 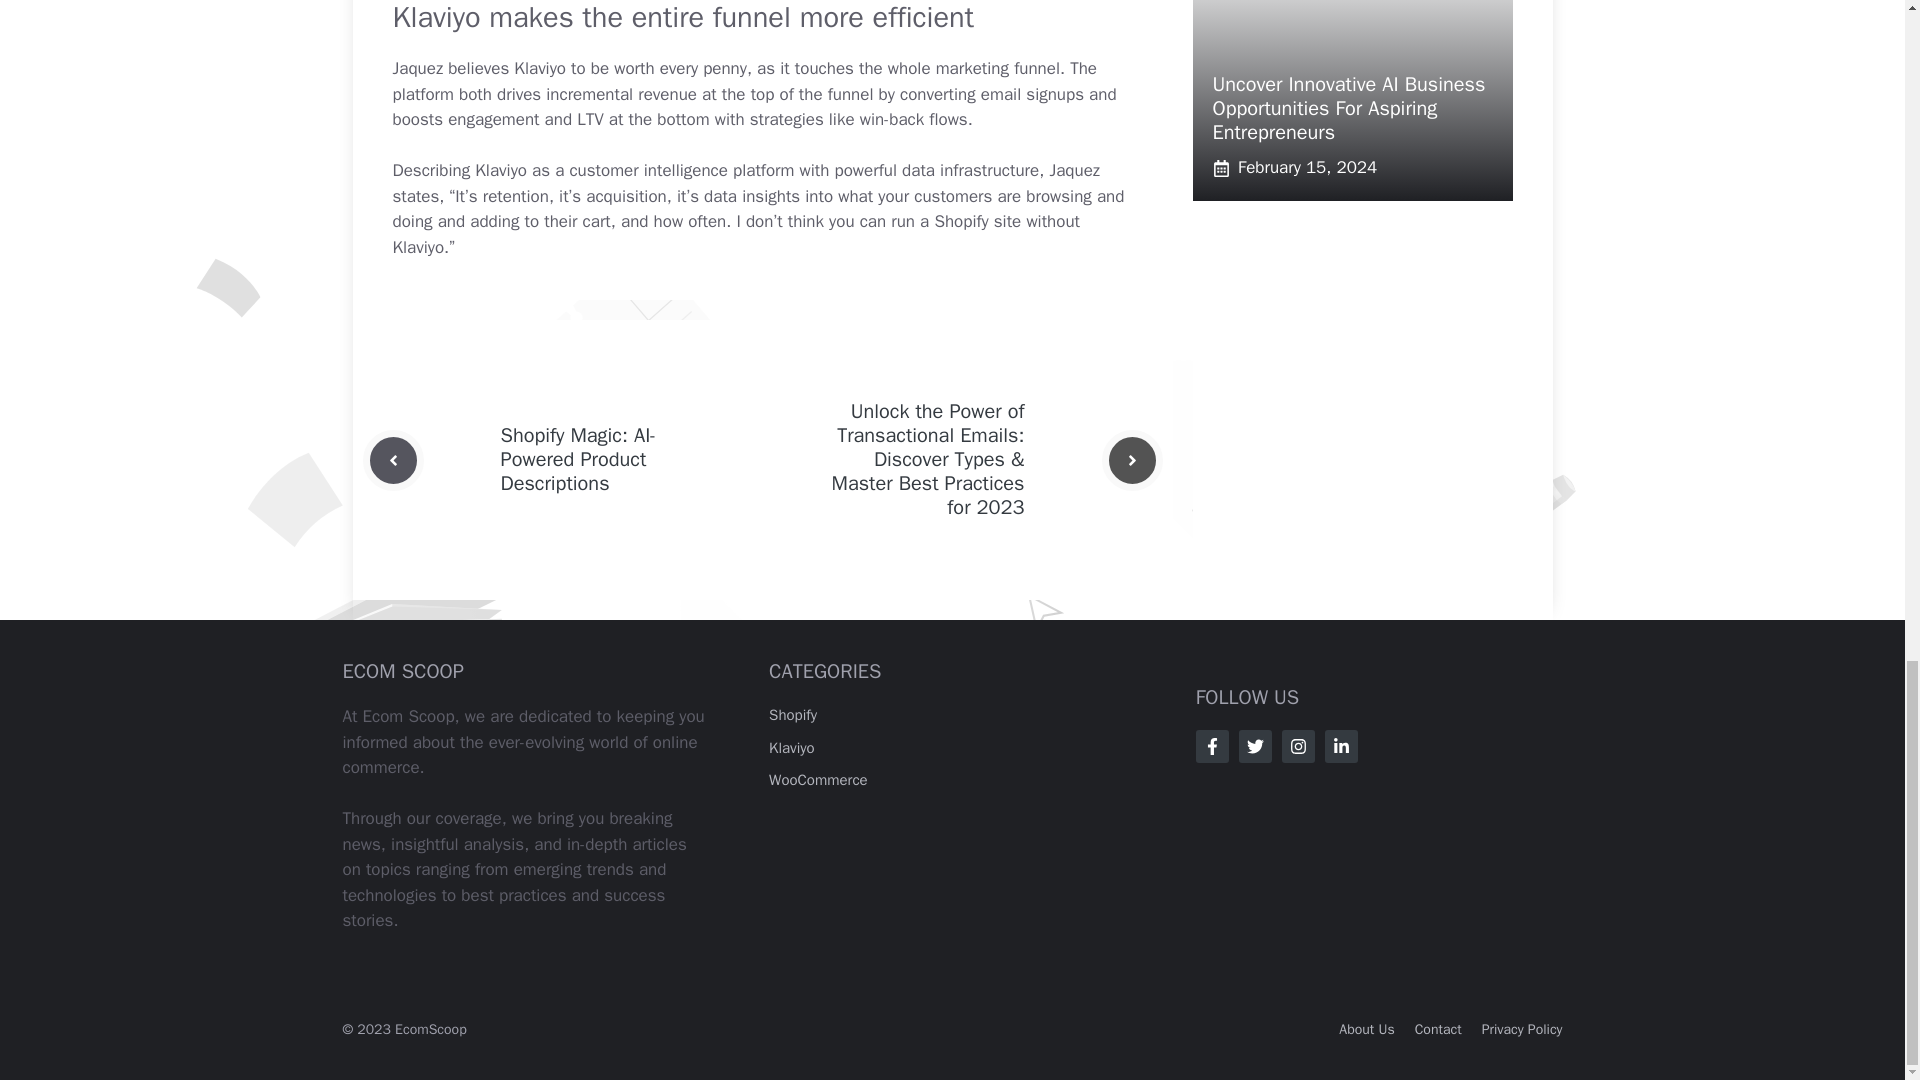 What do you see at coordinates (793, 714) in the screenshot?
I see `Shopify` at bounding box center [793, 714].